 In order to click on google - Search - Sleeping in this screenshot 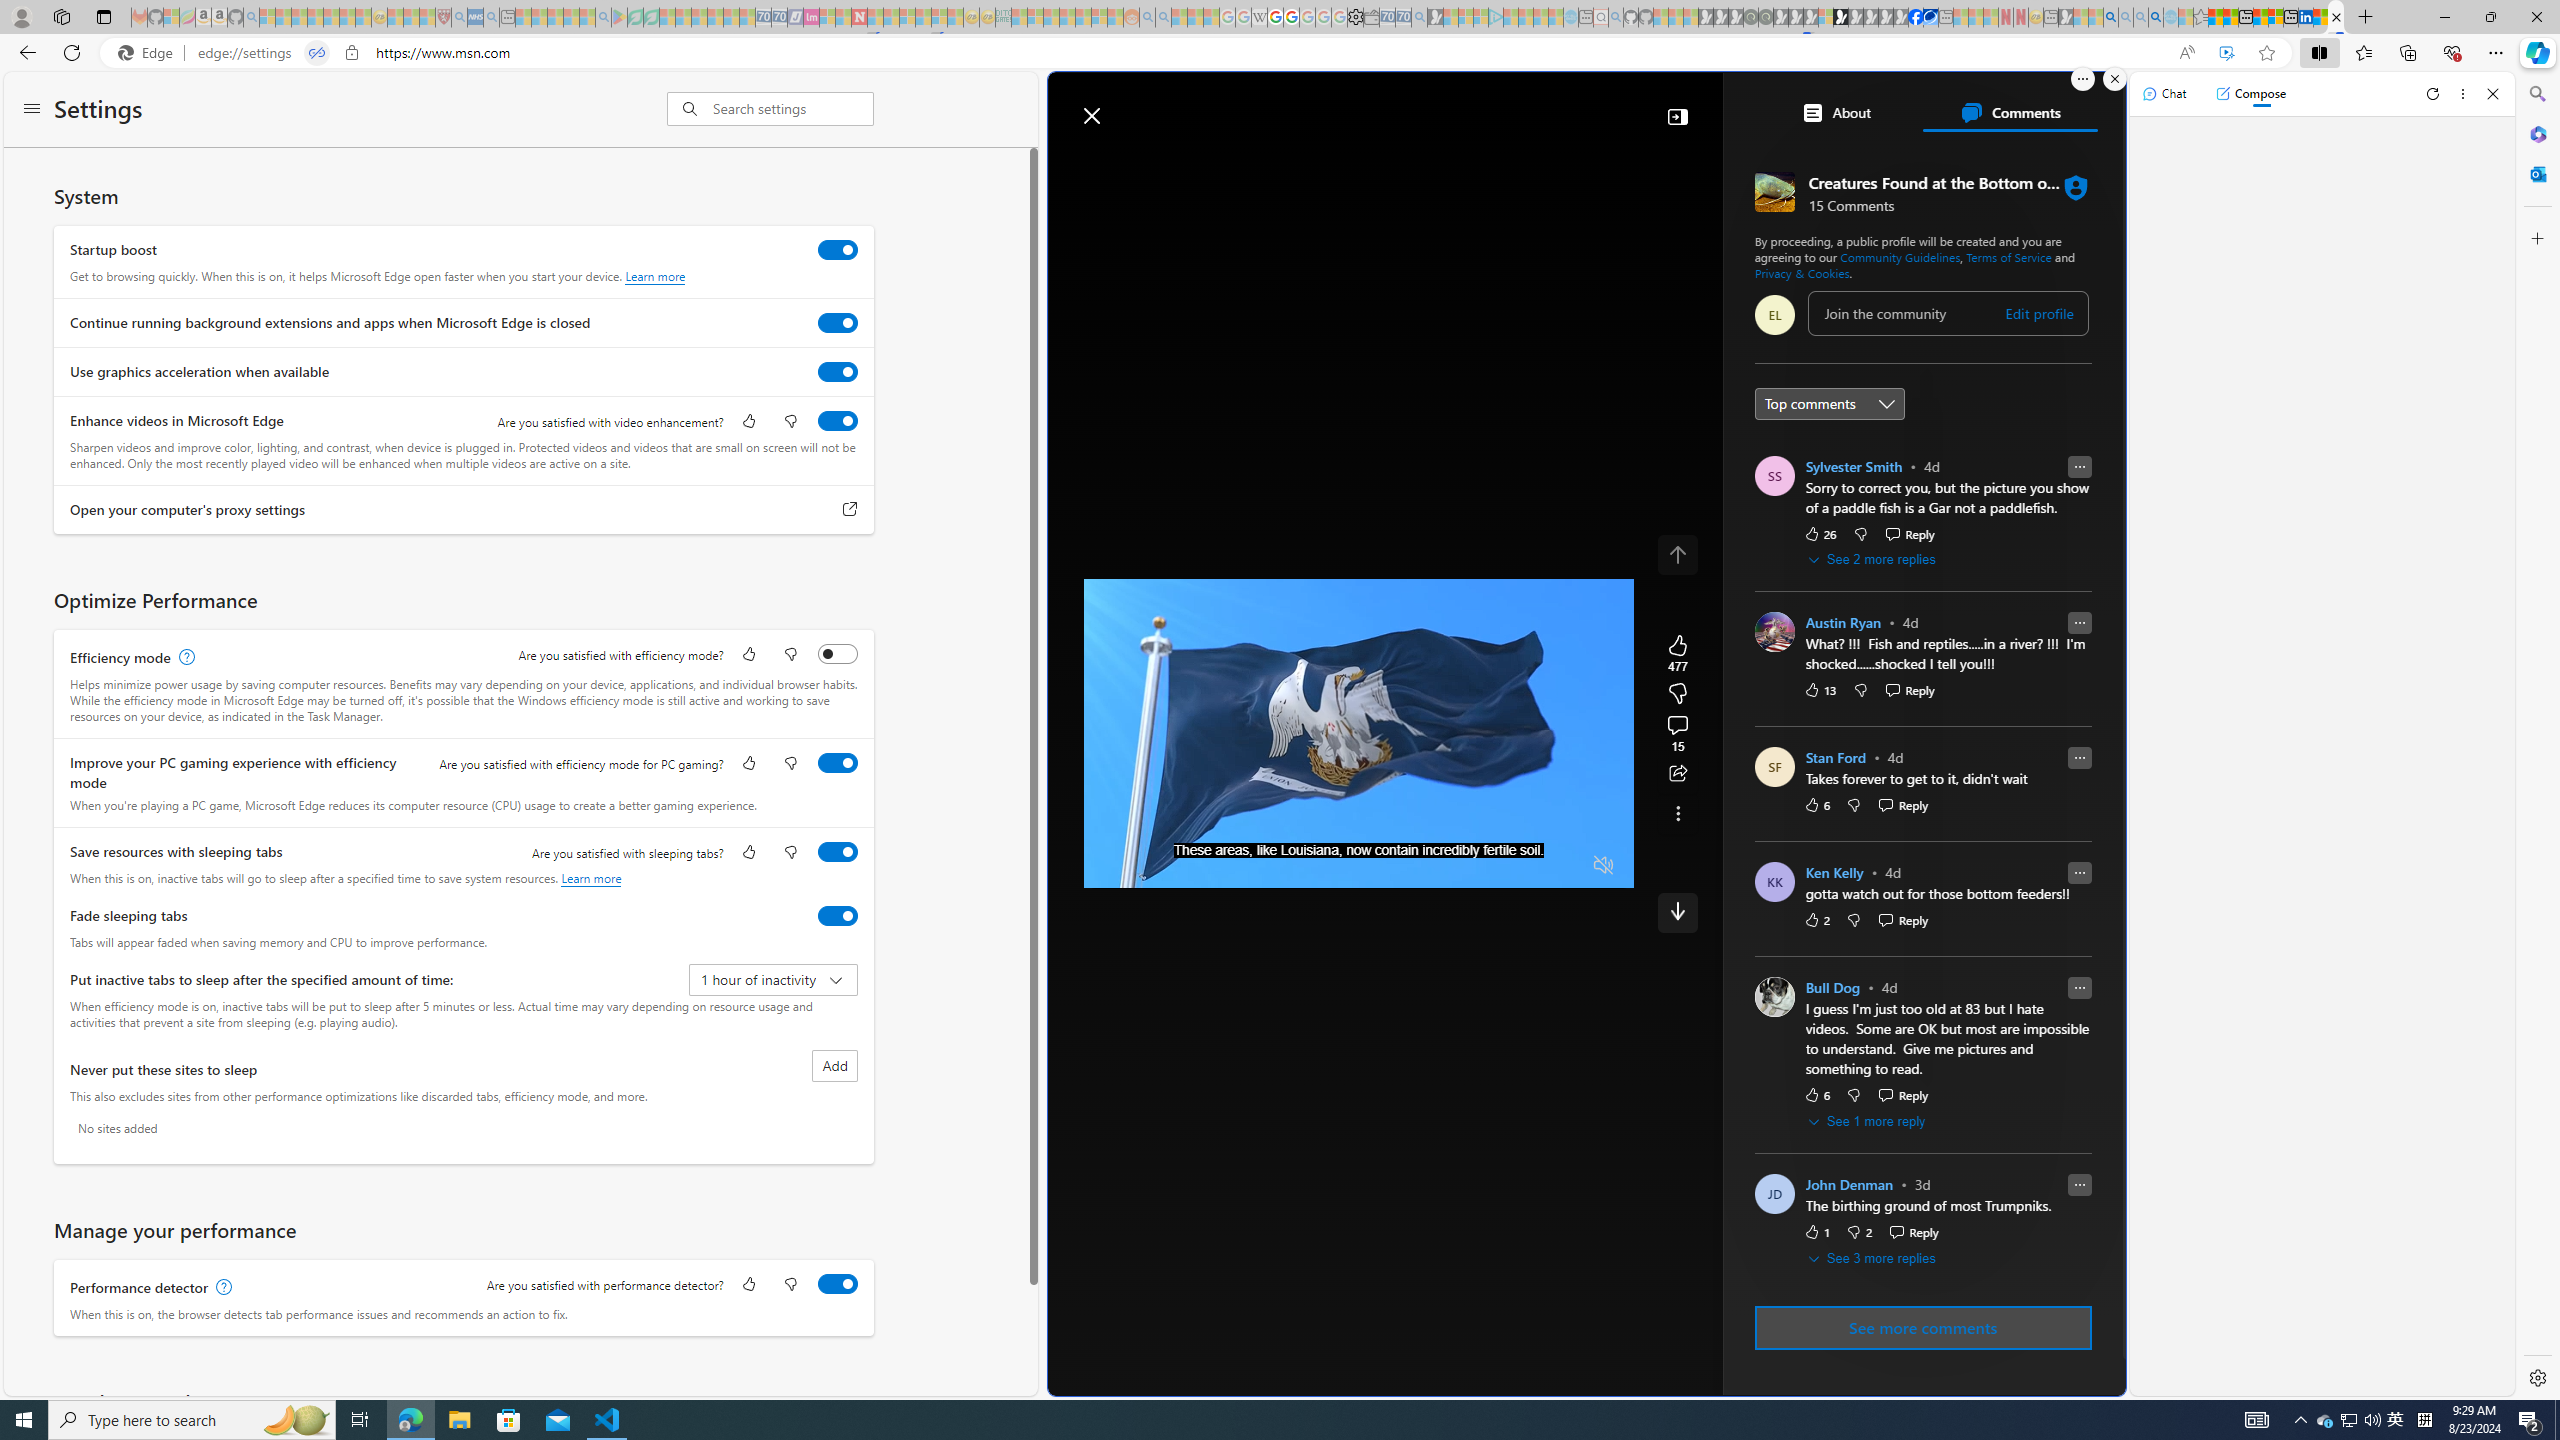, I will do `click(602, 17)`.